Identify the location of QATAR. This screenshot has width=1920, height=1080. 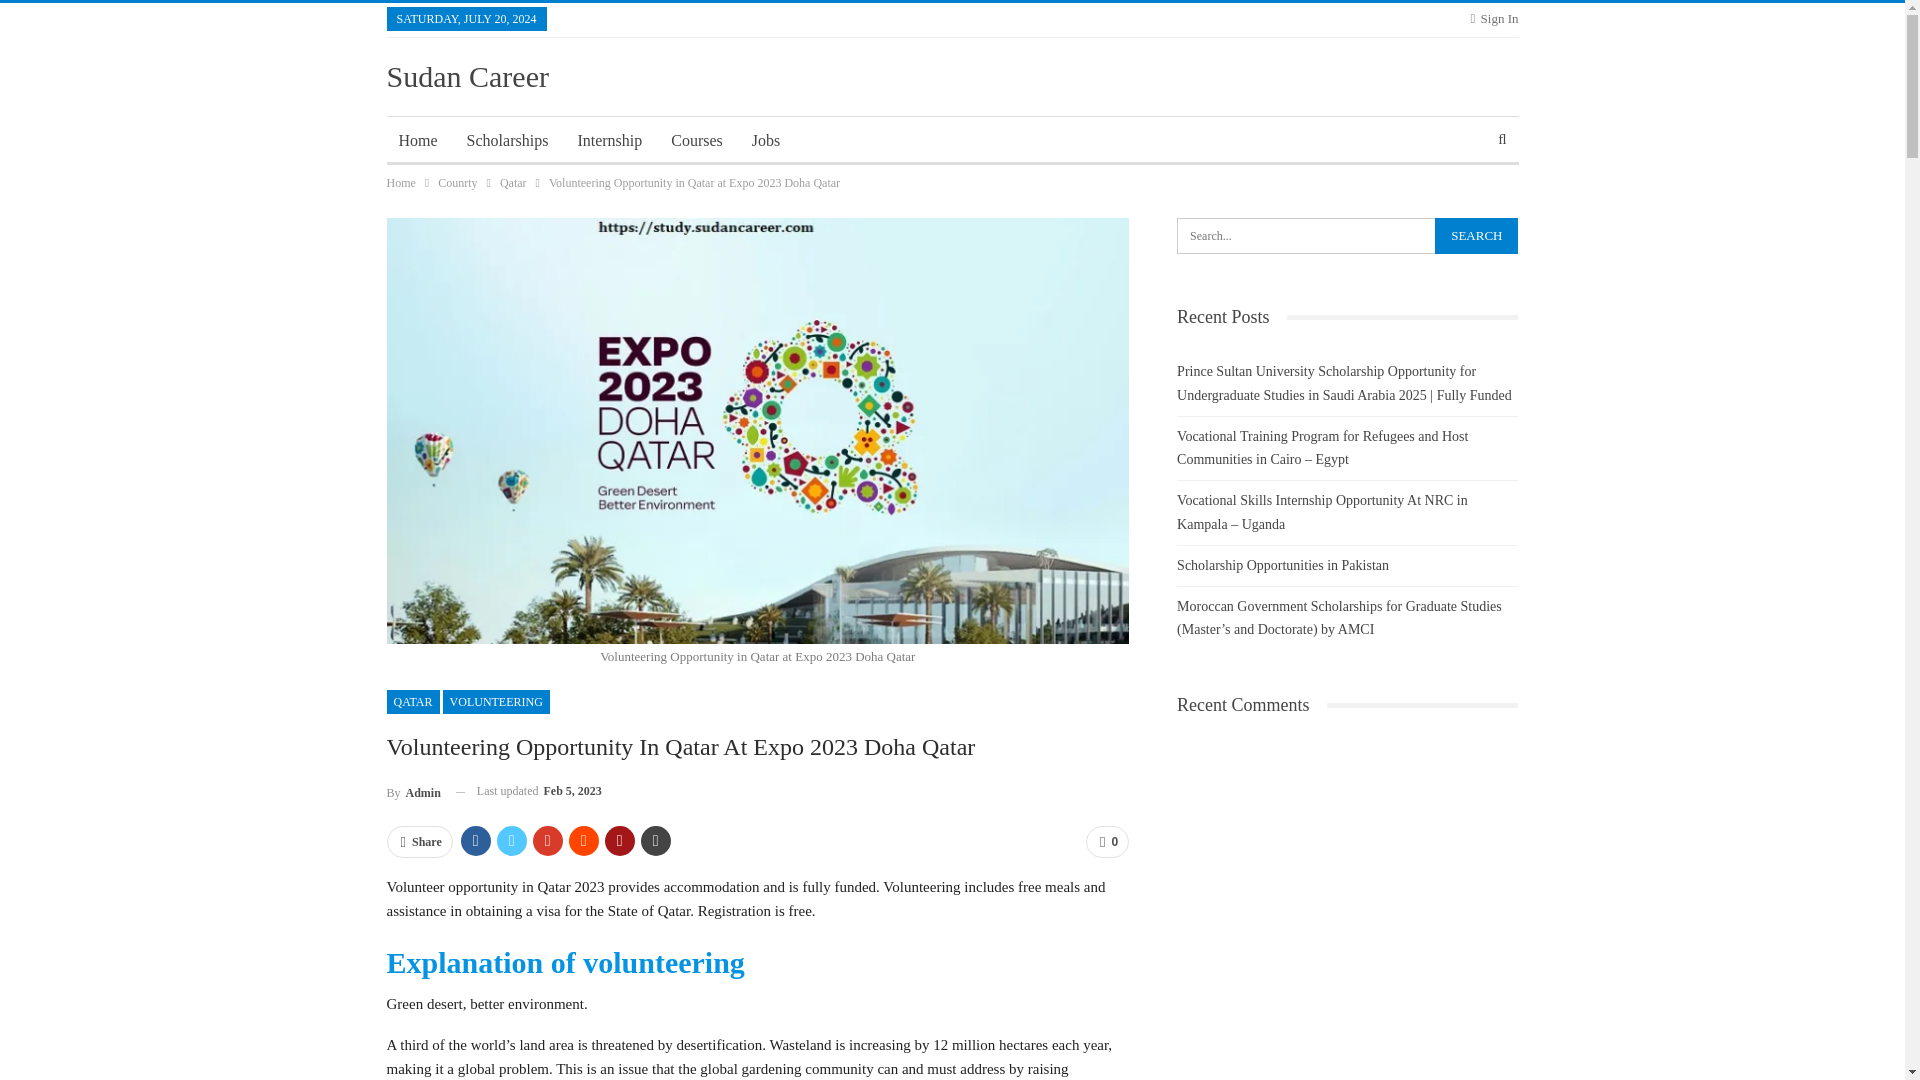
(412, 702).